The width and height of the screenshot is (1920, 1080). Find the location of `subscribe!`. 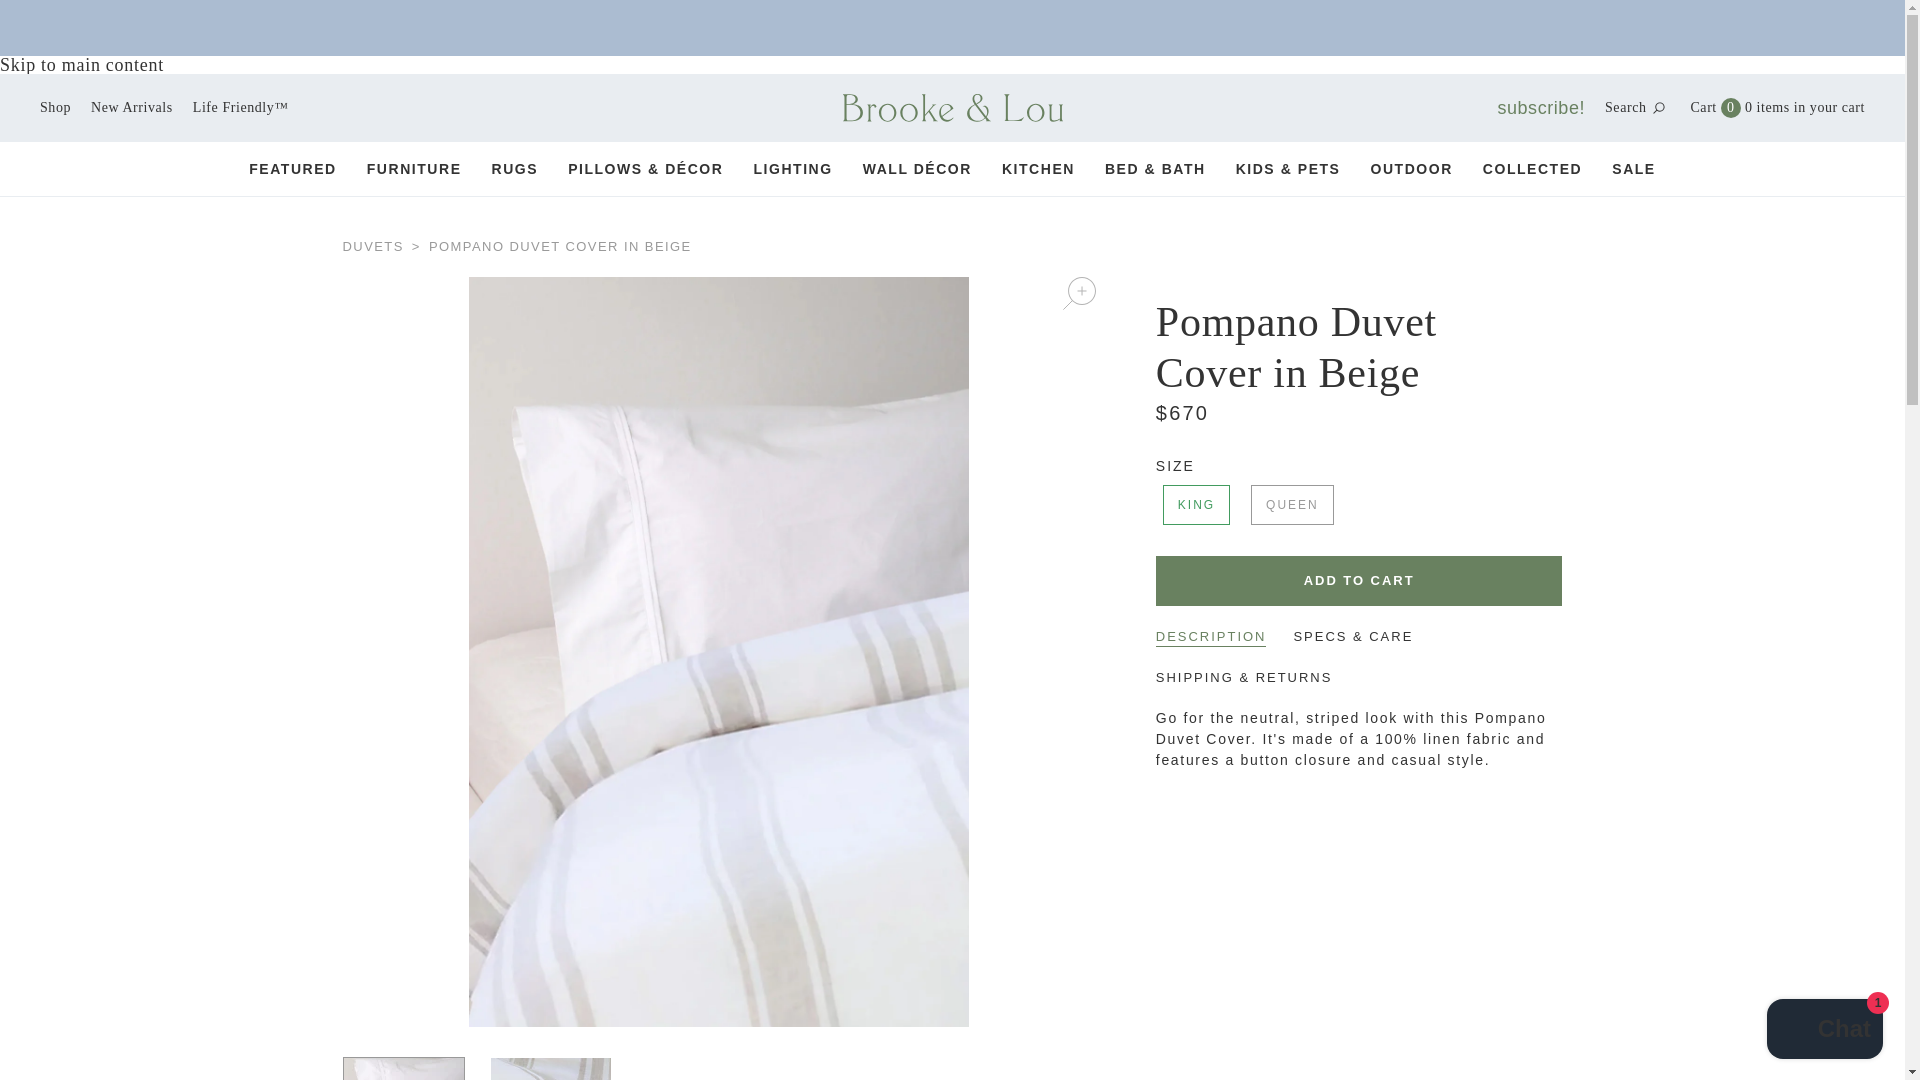

subscribe! is located at coordinates (1541, 108).